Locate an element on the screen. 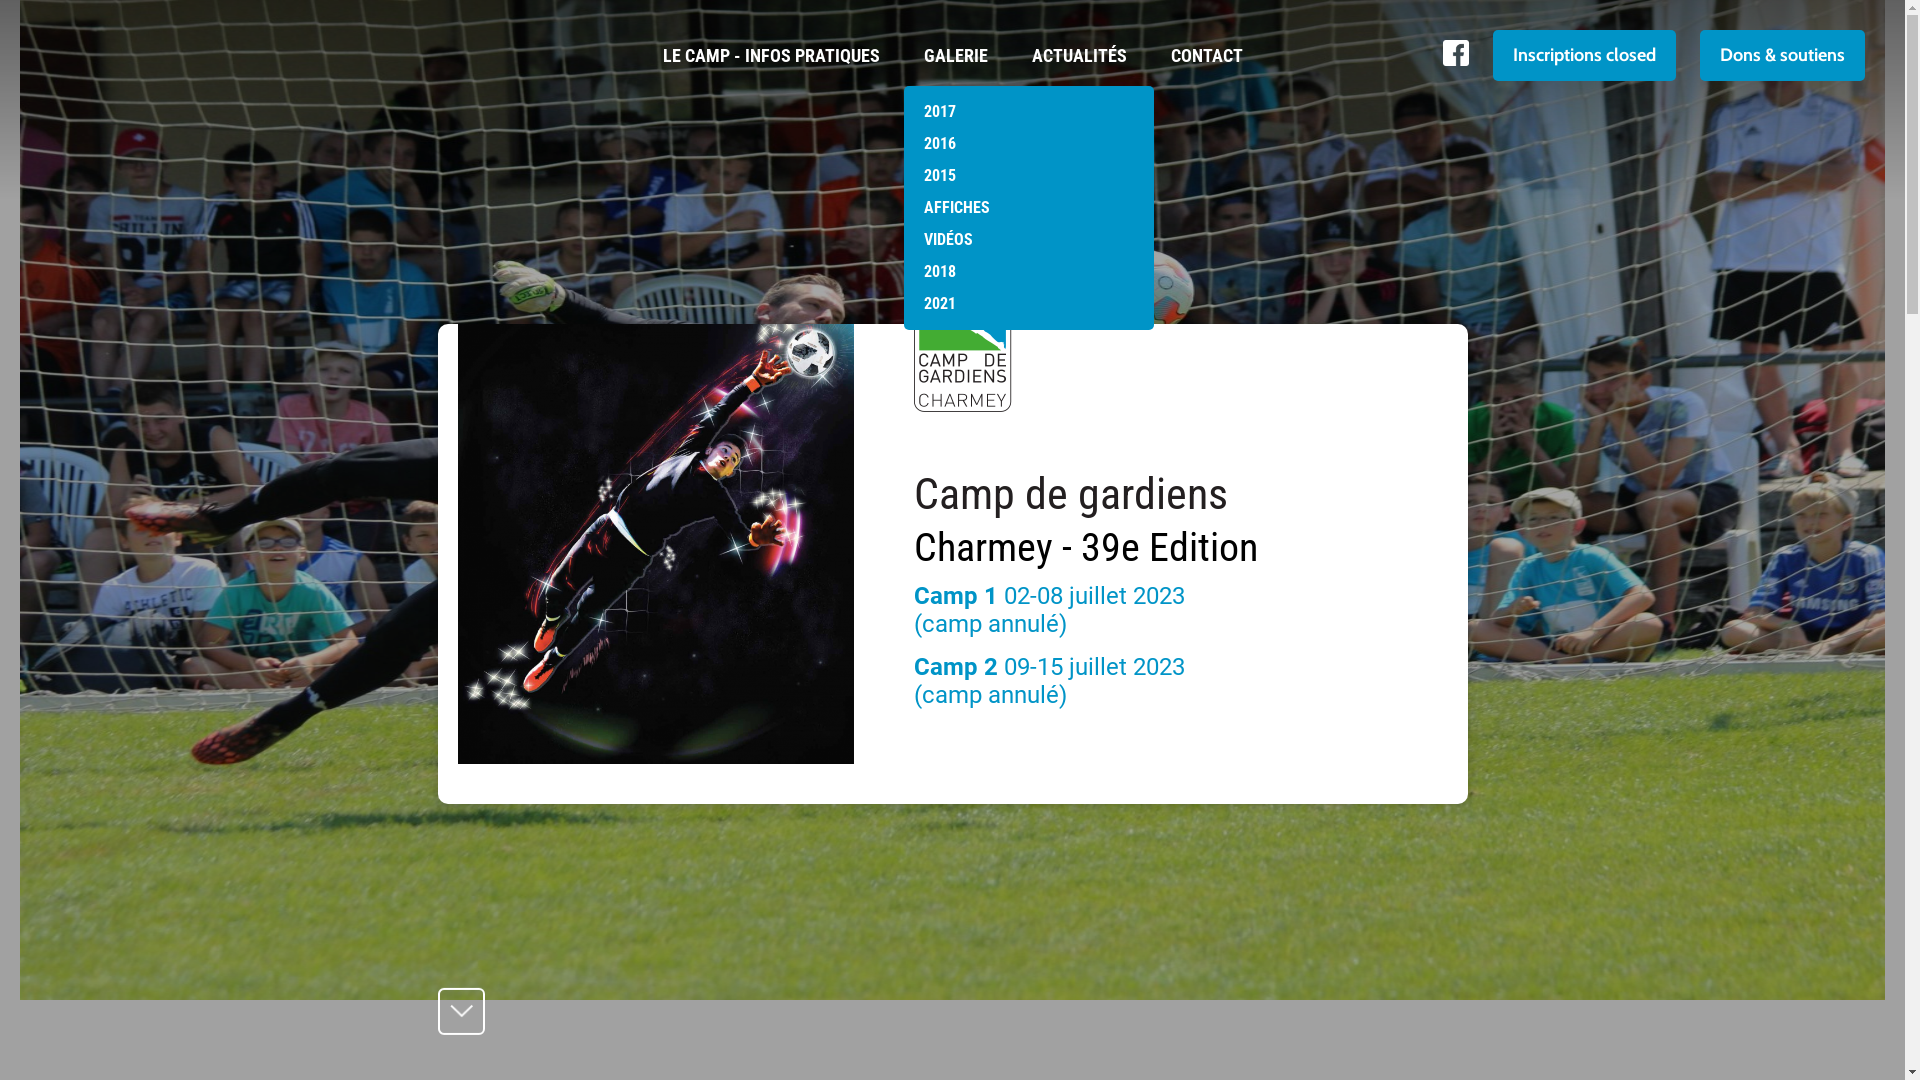  2017 is located at coordinates (1029, 112).